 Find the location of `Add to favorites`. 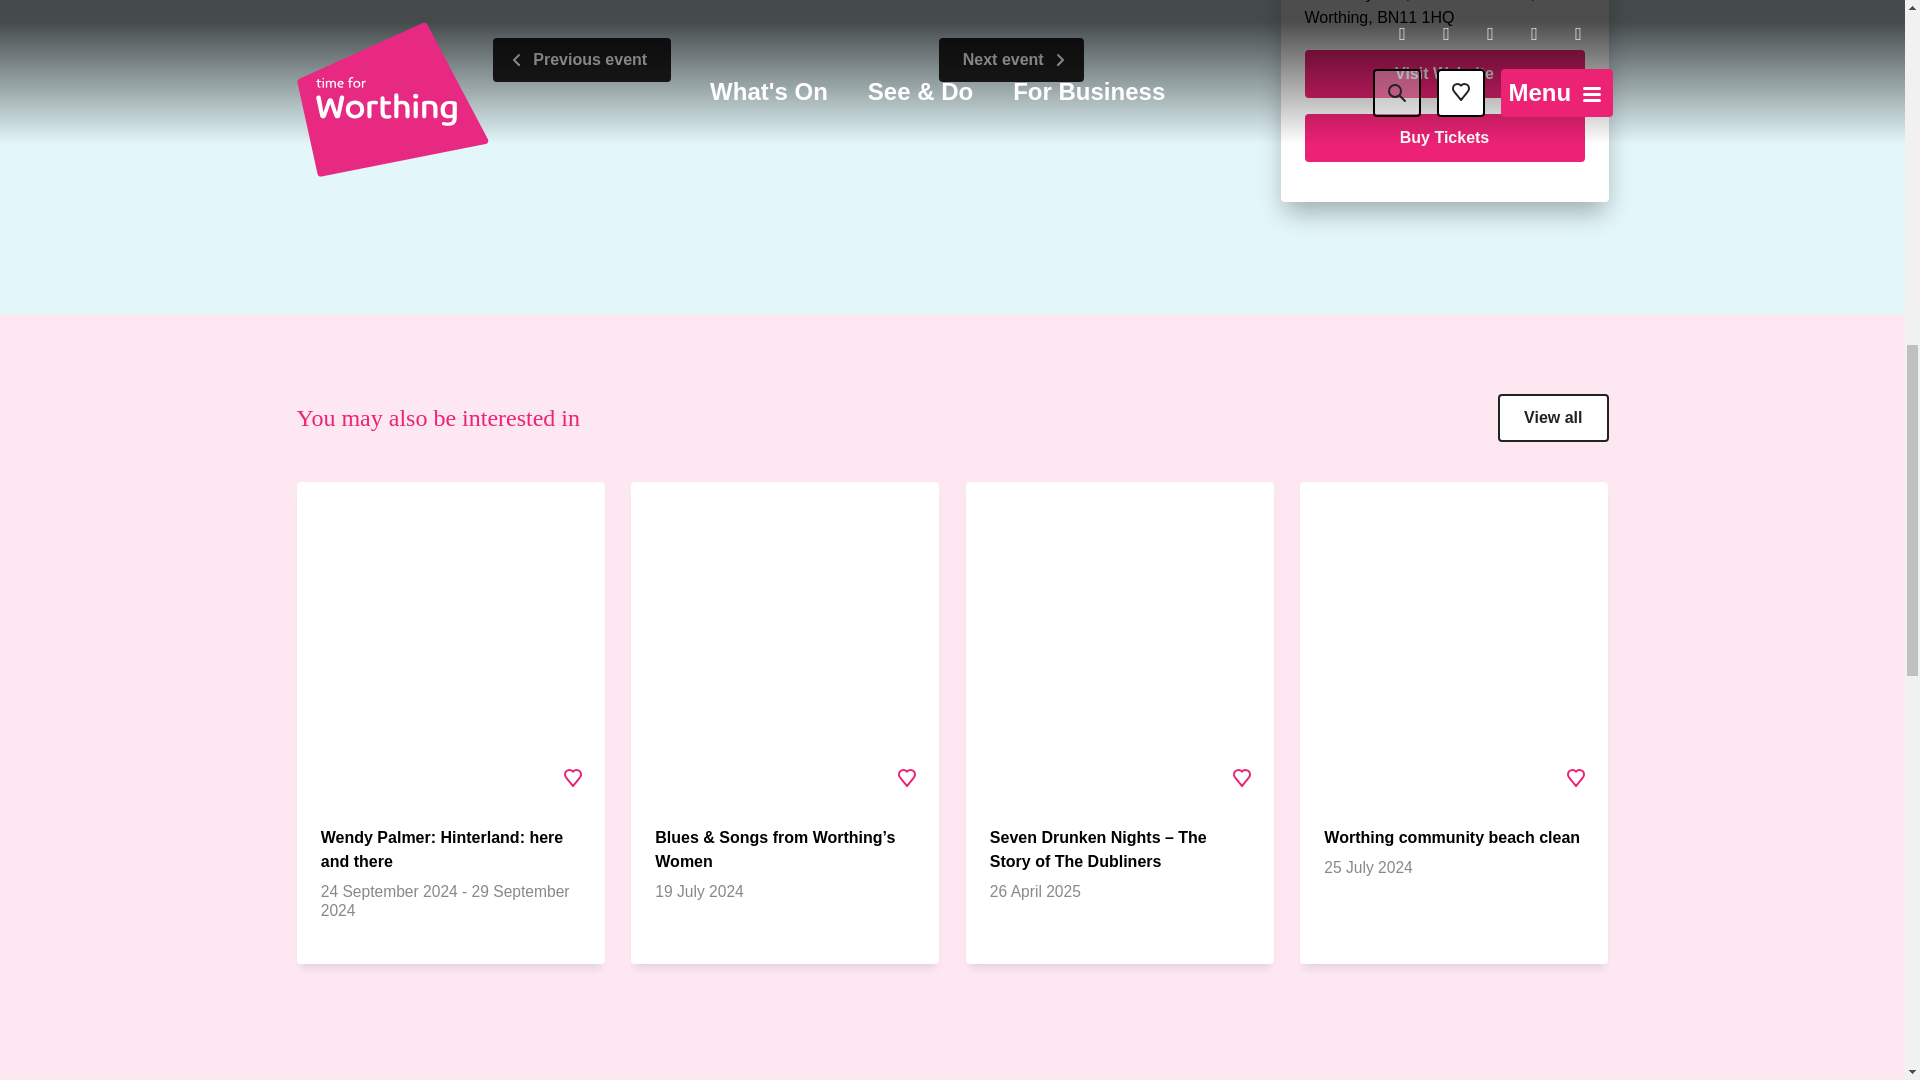

Add to favorites is located at coordinates (1575, 778).